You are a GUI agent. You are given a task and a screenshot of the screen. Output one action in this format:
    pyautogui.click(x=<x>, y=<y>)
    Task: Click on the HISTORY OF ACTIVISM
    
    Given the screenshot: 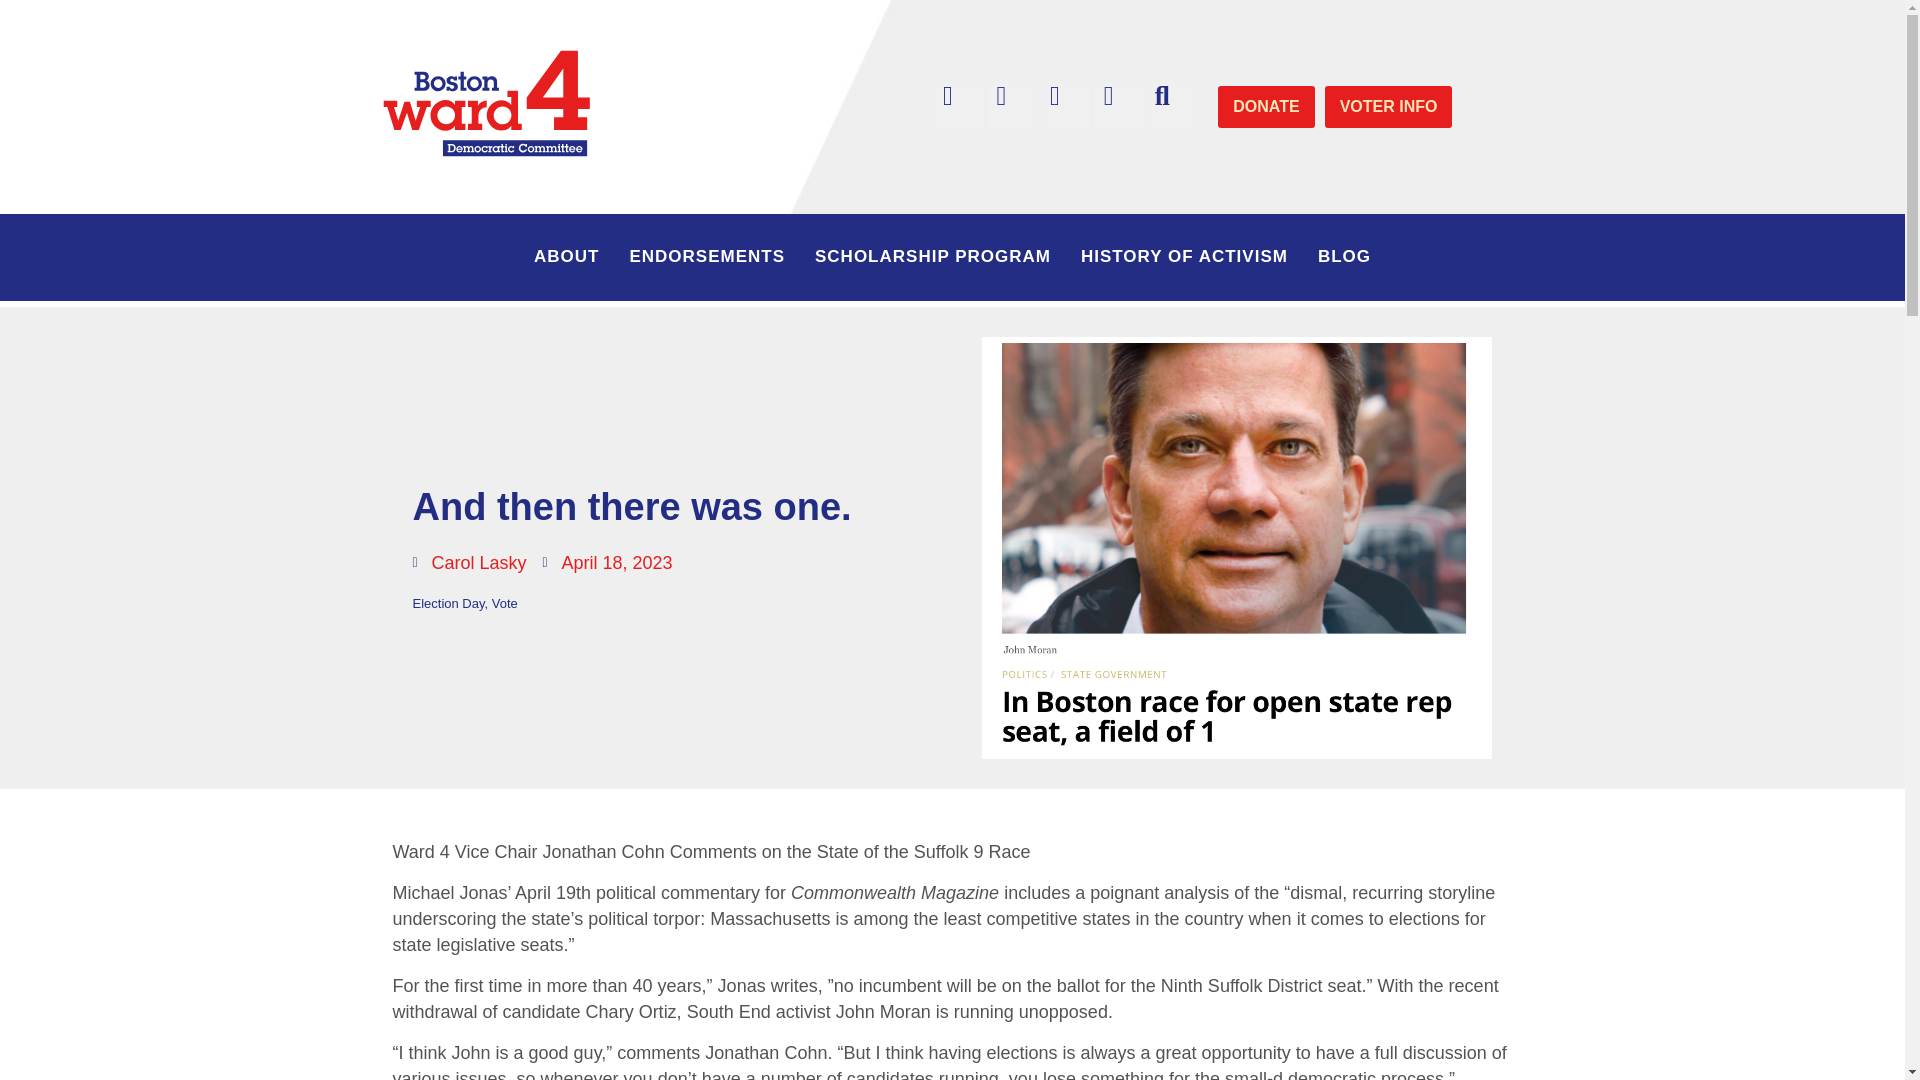 What is the action you would take?
    pyautogui.click(x=1184, y=256)
    